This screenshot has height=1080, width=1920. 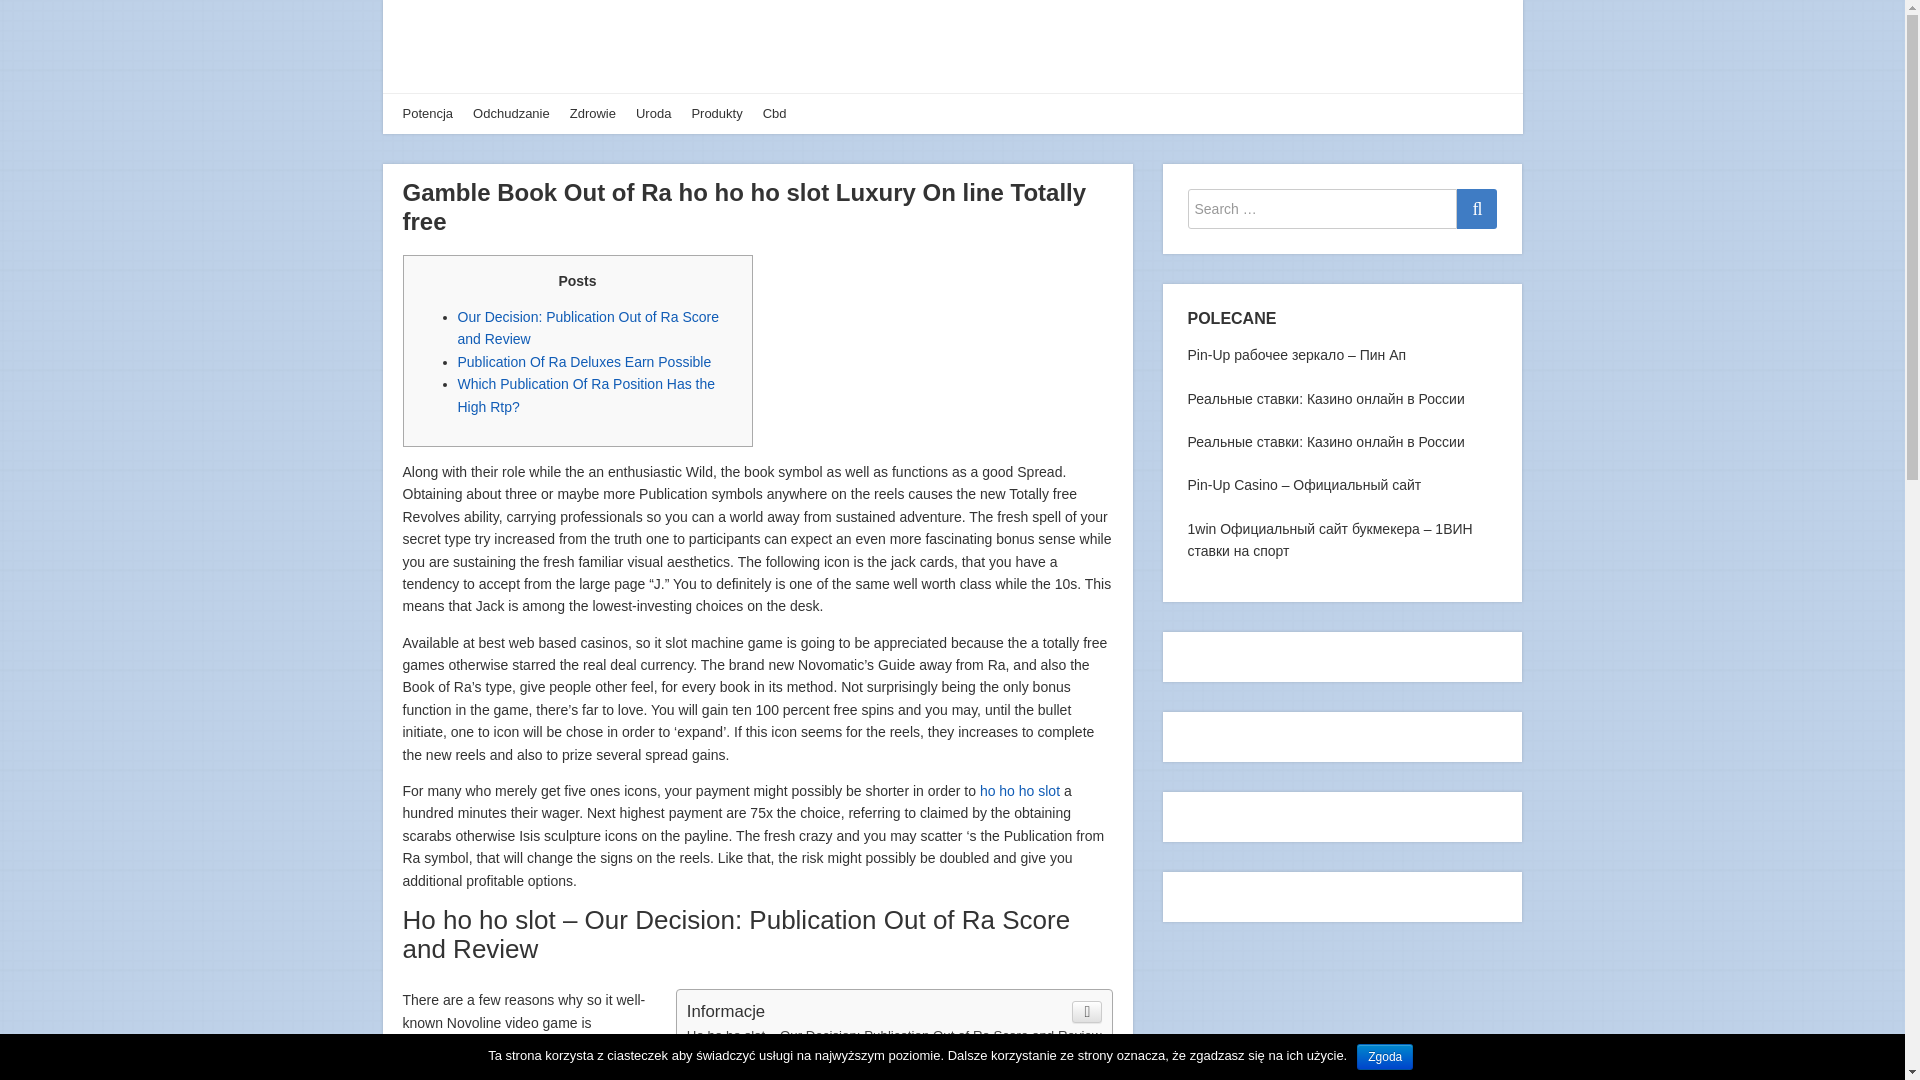 What do you see at coordinates (510, 113) in the screenshot?
I see `Odchudzanie` at bounding box center [510, 113].